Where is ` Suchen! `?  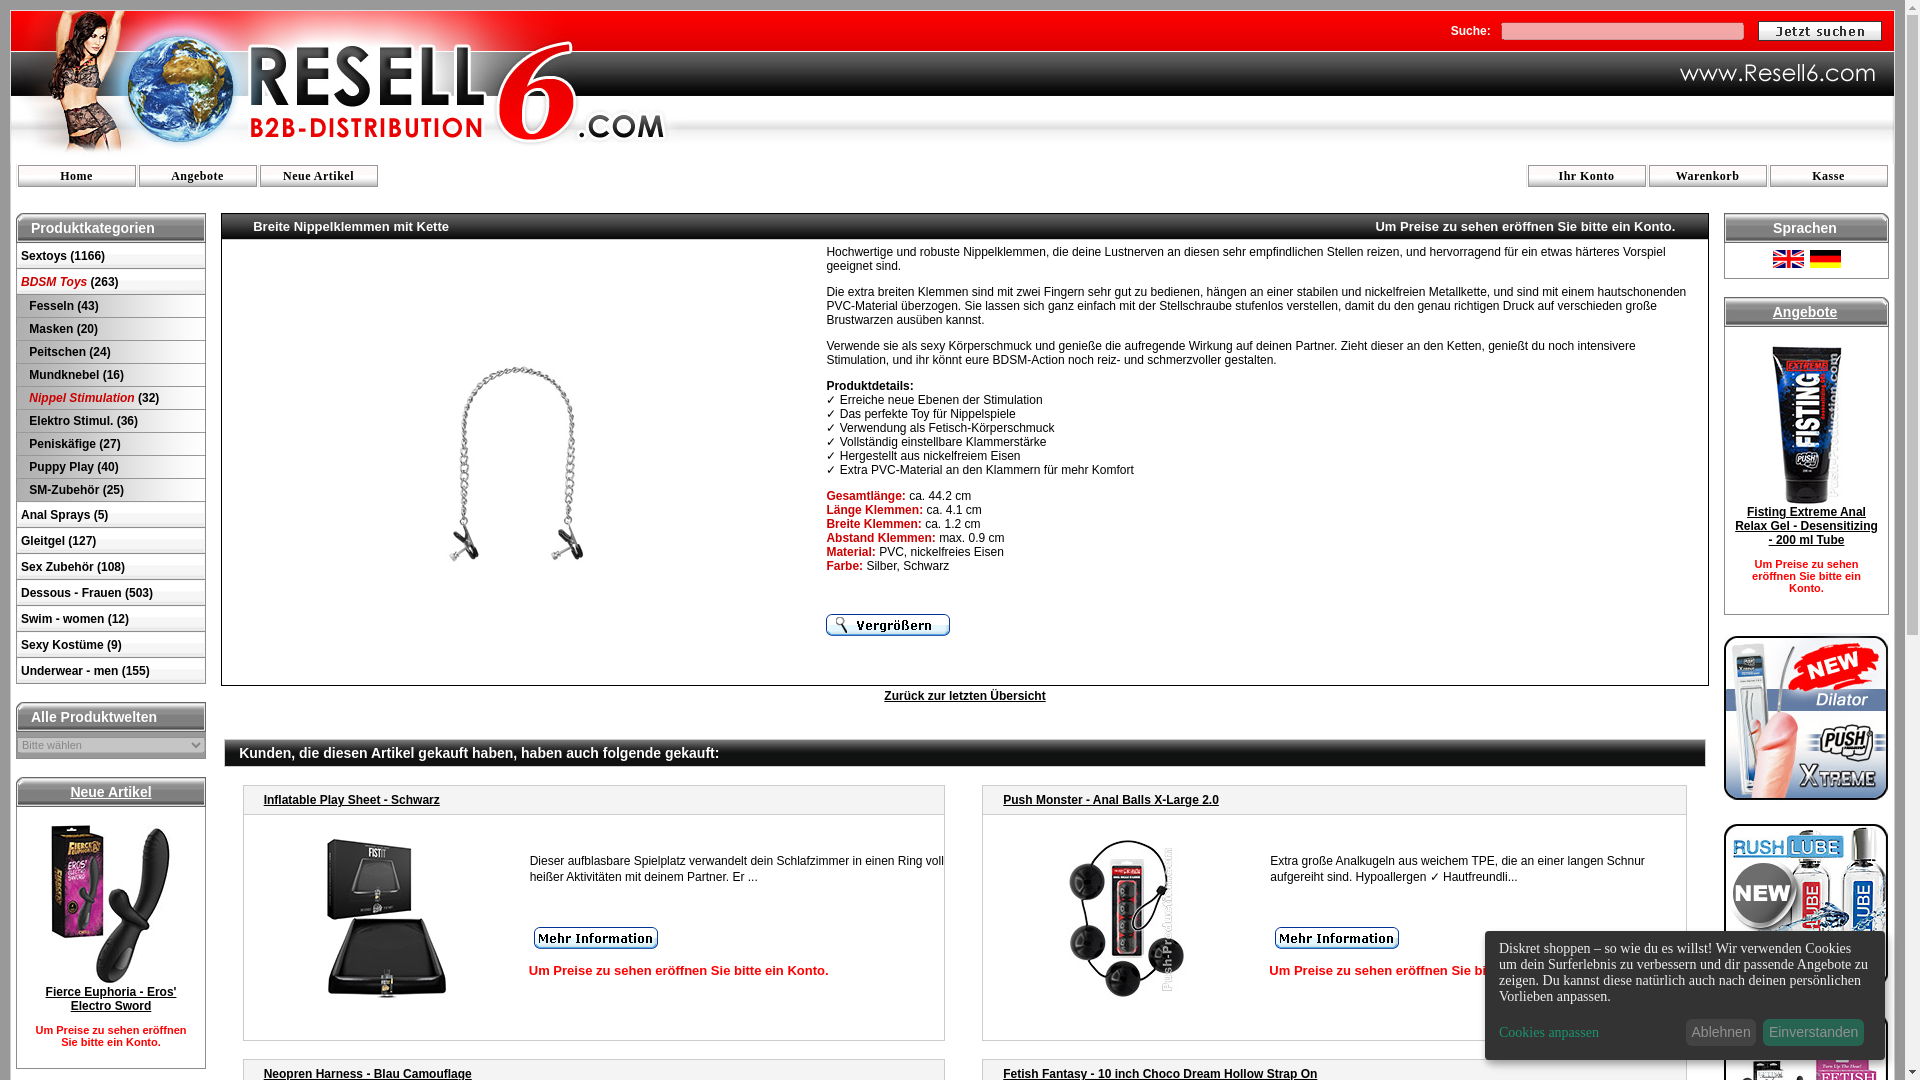  Suchen!  is located at coordinates (1820, 30).